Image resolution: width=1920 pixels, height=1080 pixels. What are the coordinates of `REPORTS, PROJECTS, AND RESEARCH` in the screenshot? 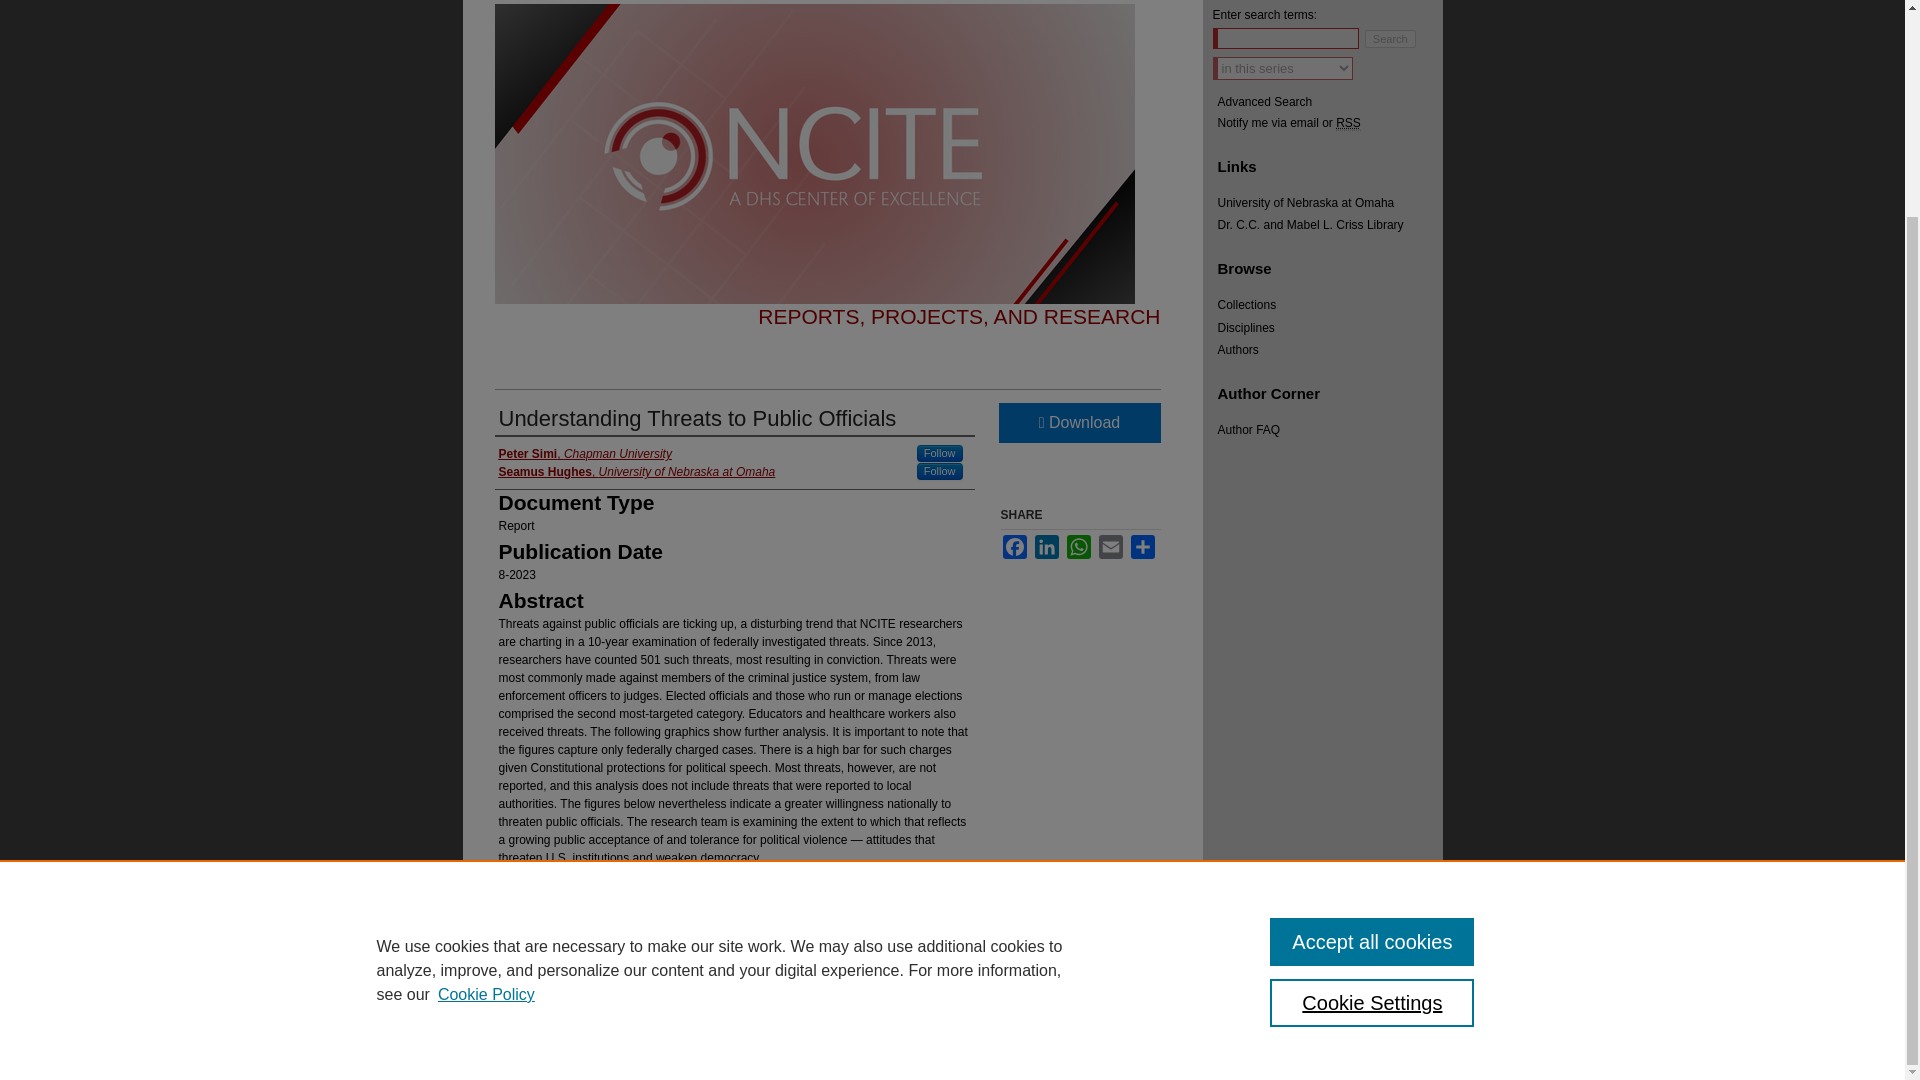 It's located at (958, 316).